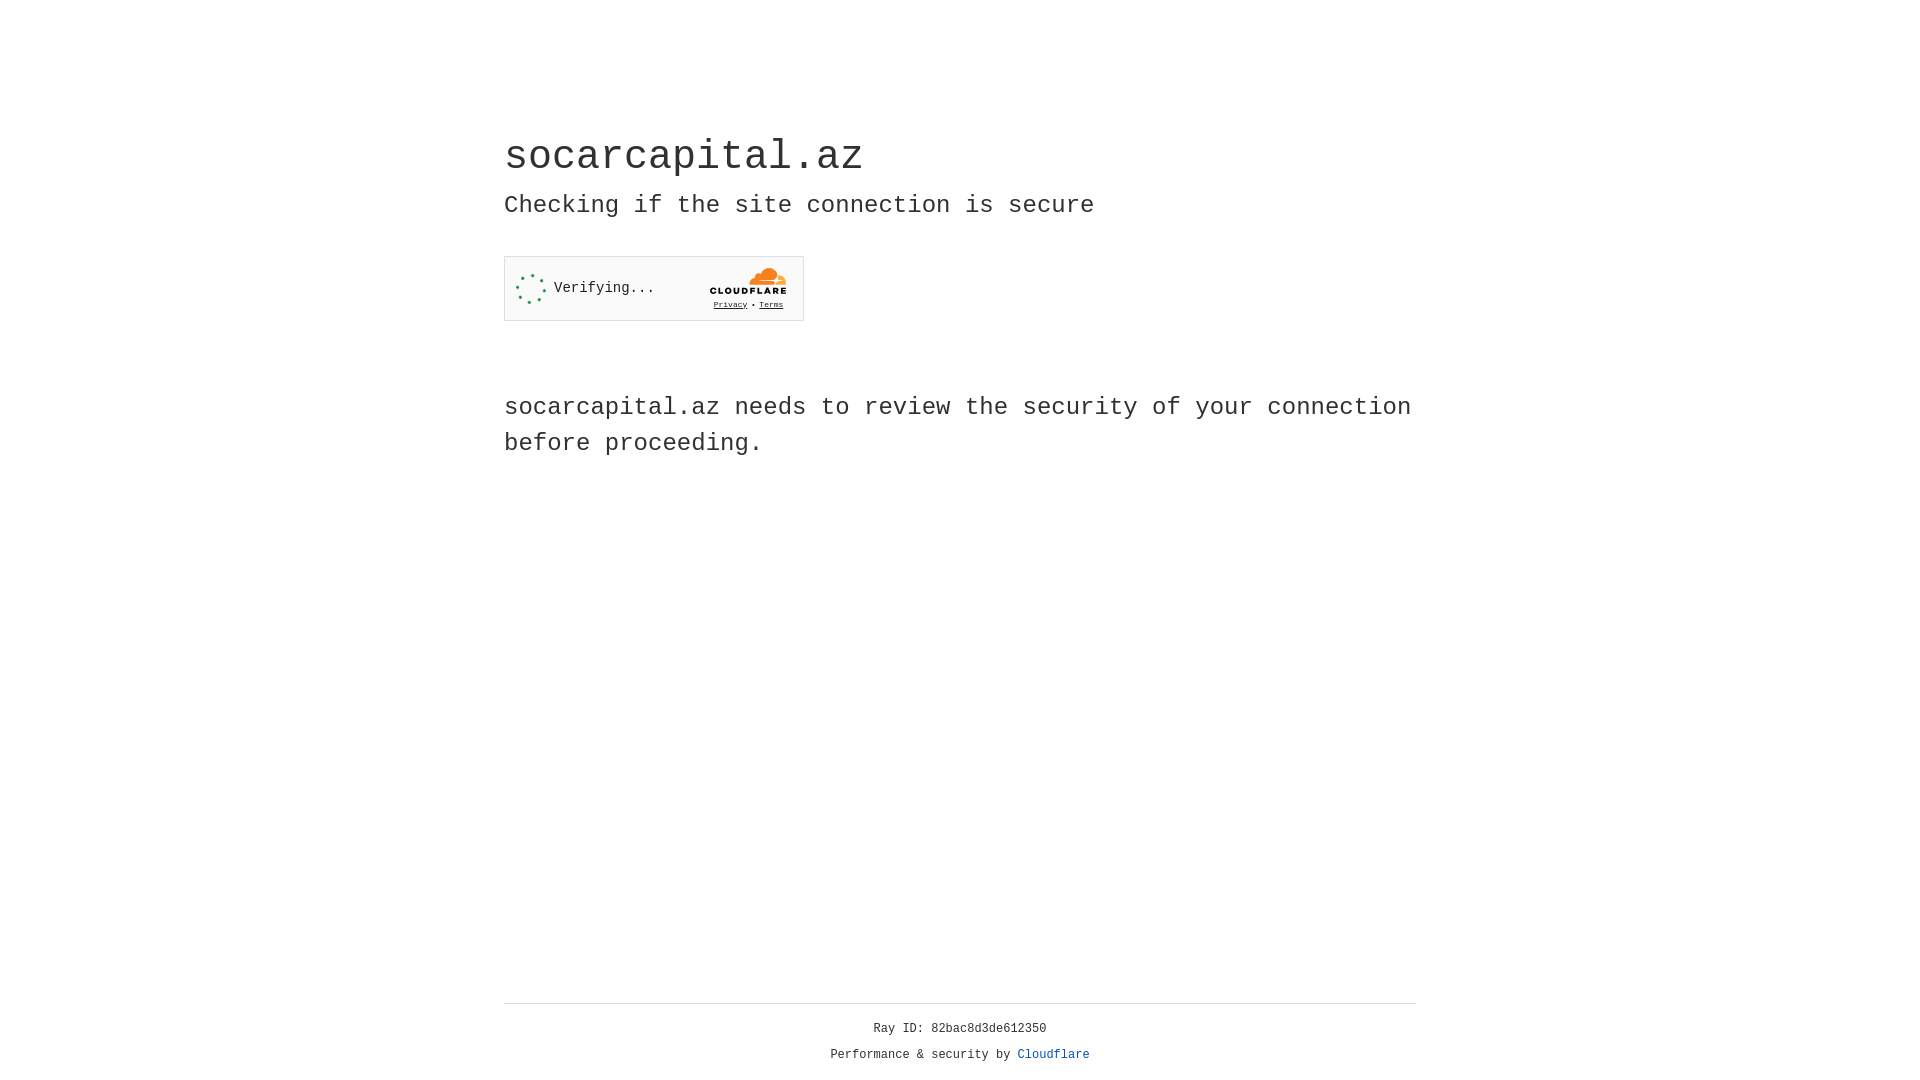  I want to click on Cloudflare, so click(1054, 1055).